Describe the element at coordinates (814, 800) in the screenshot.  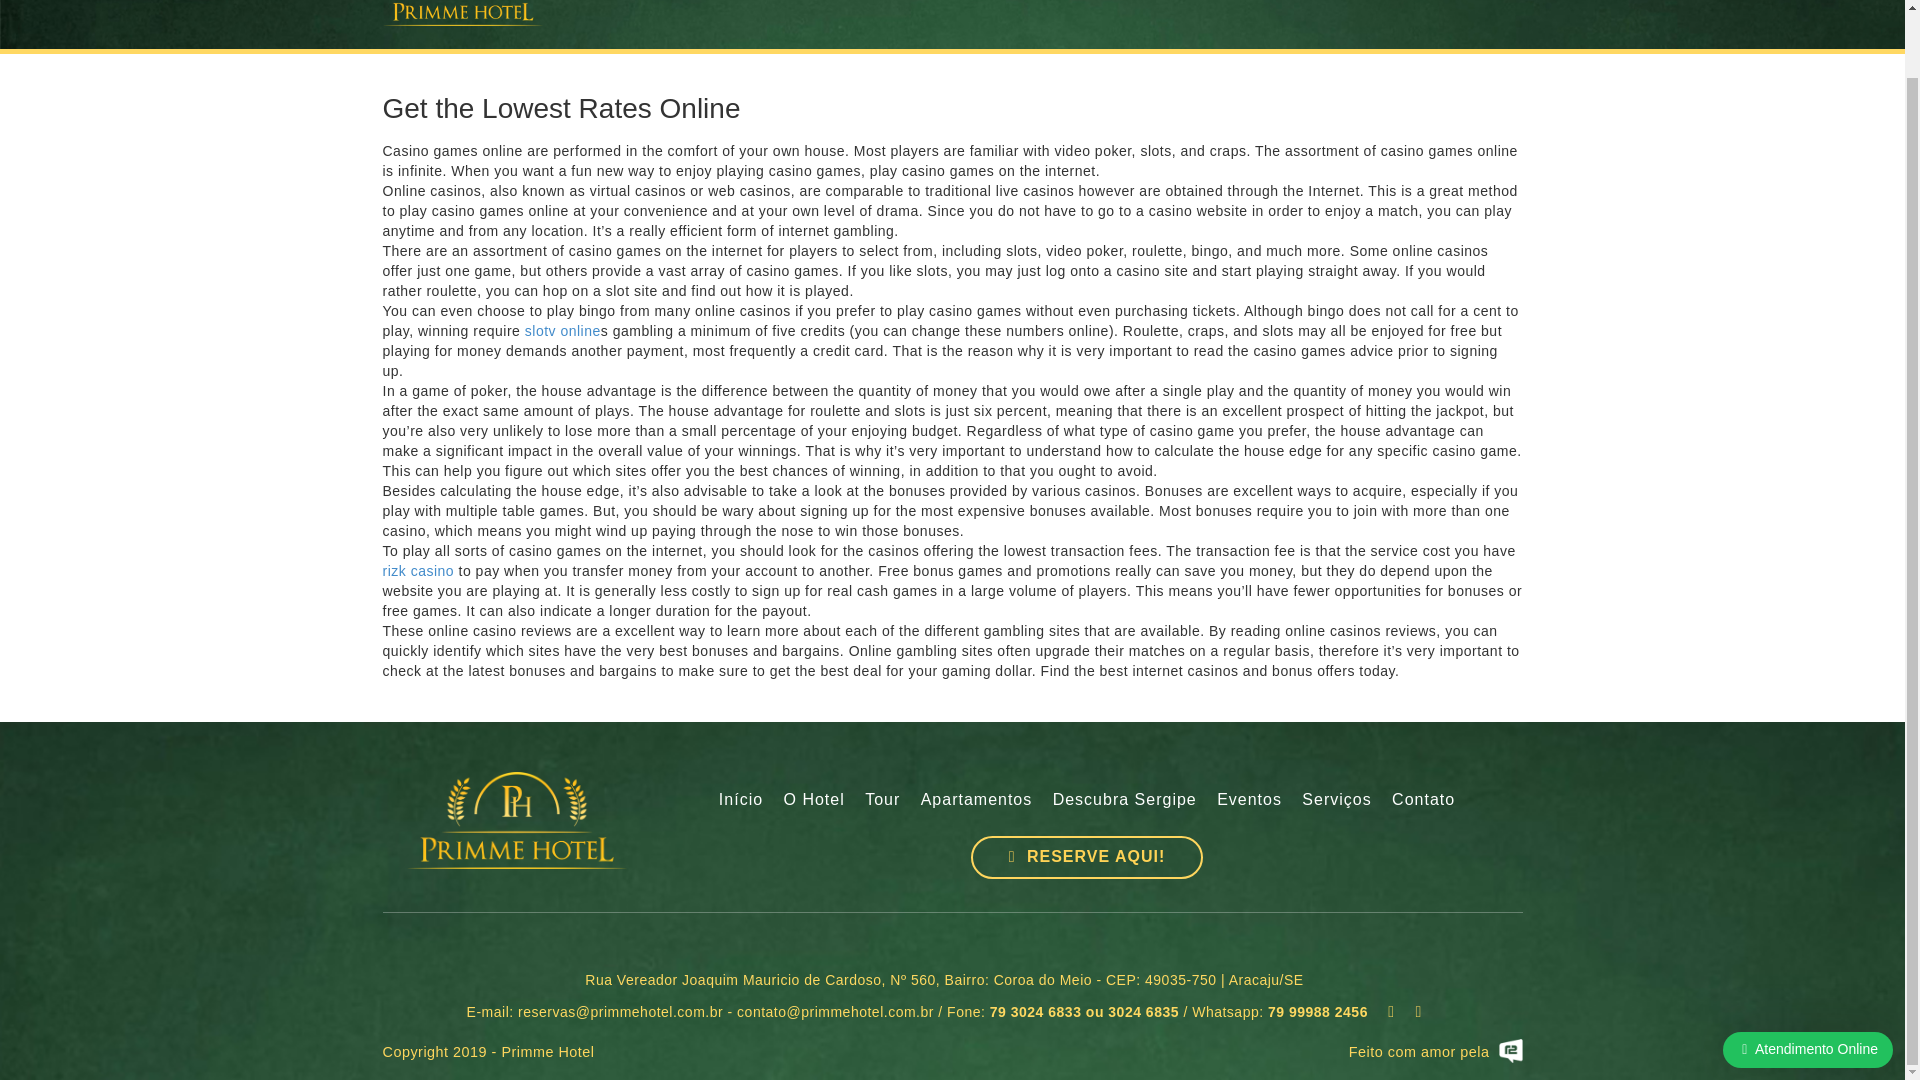
I see `O Hotel` at that location.